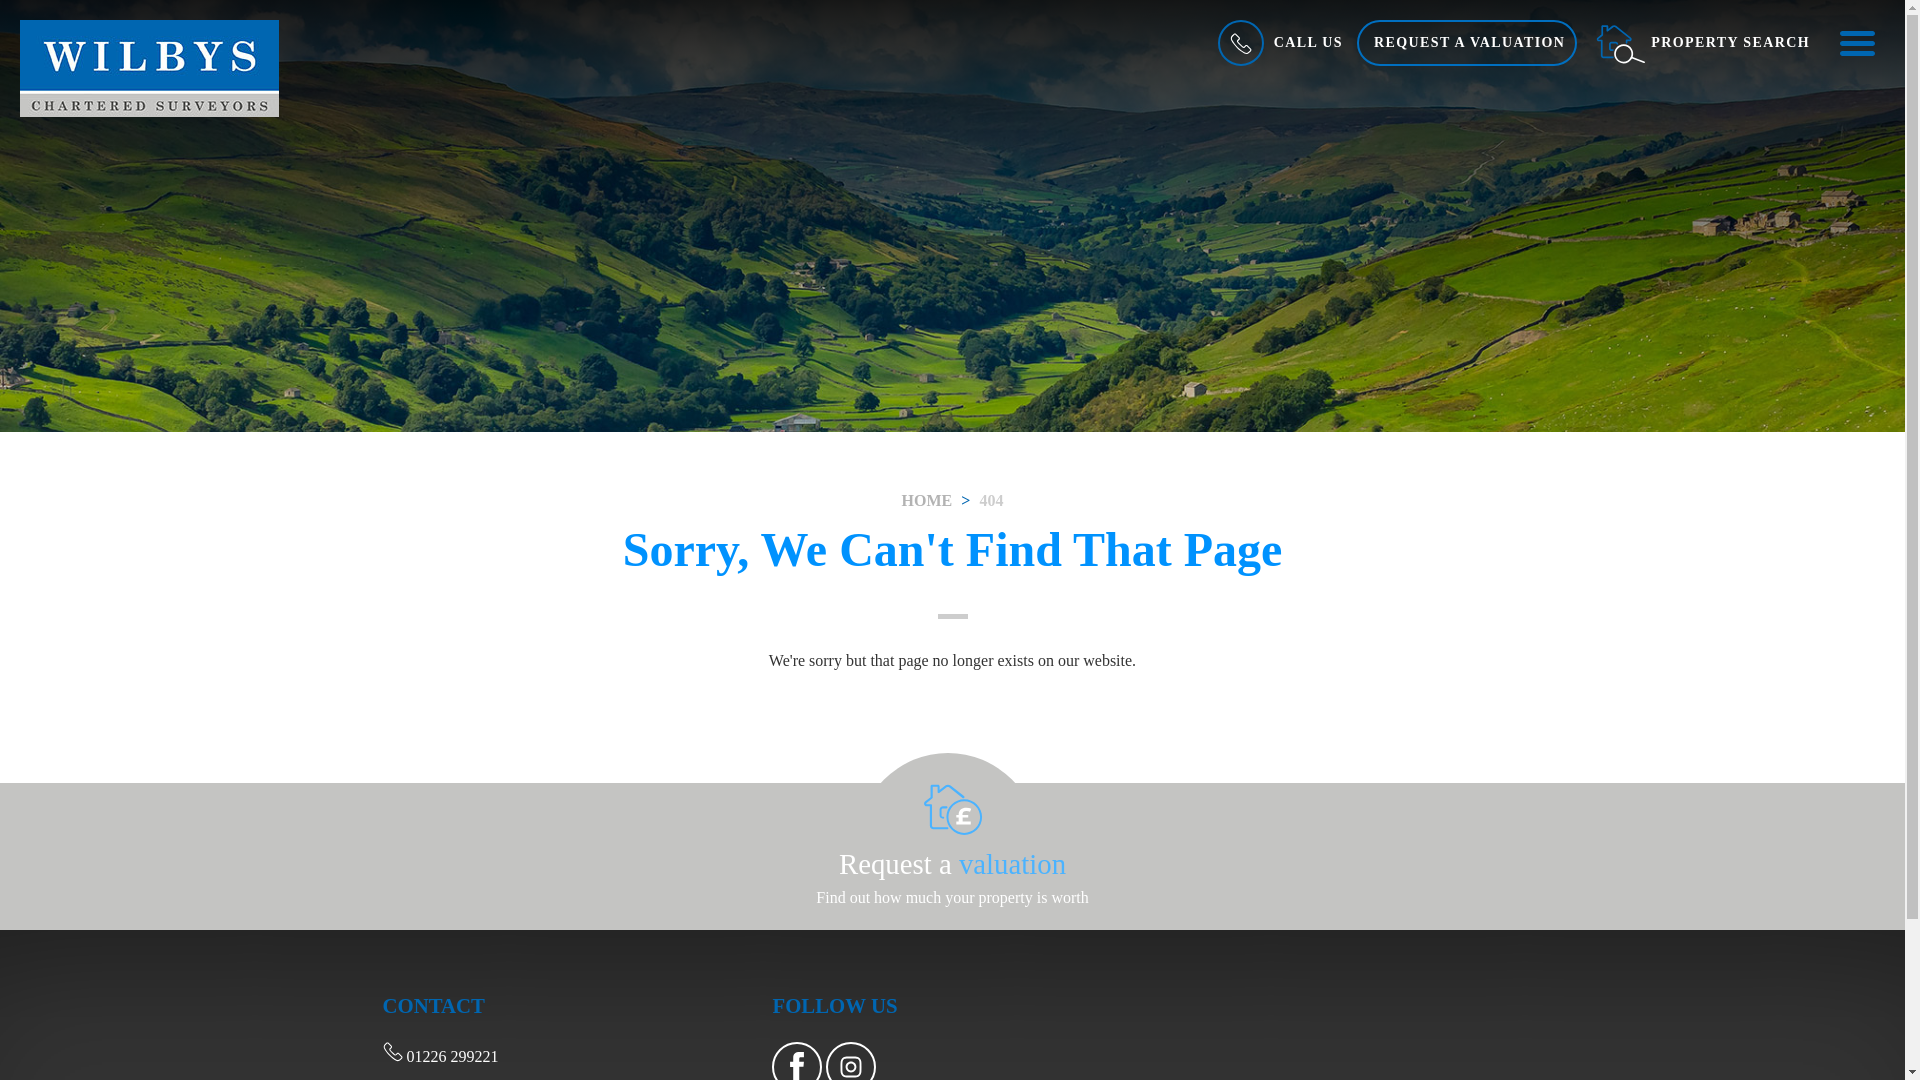 This screenshot has height=1080, width=1920. I want to click on PROPERTY SEARCH, so click(1702, 42).